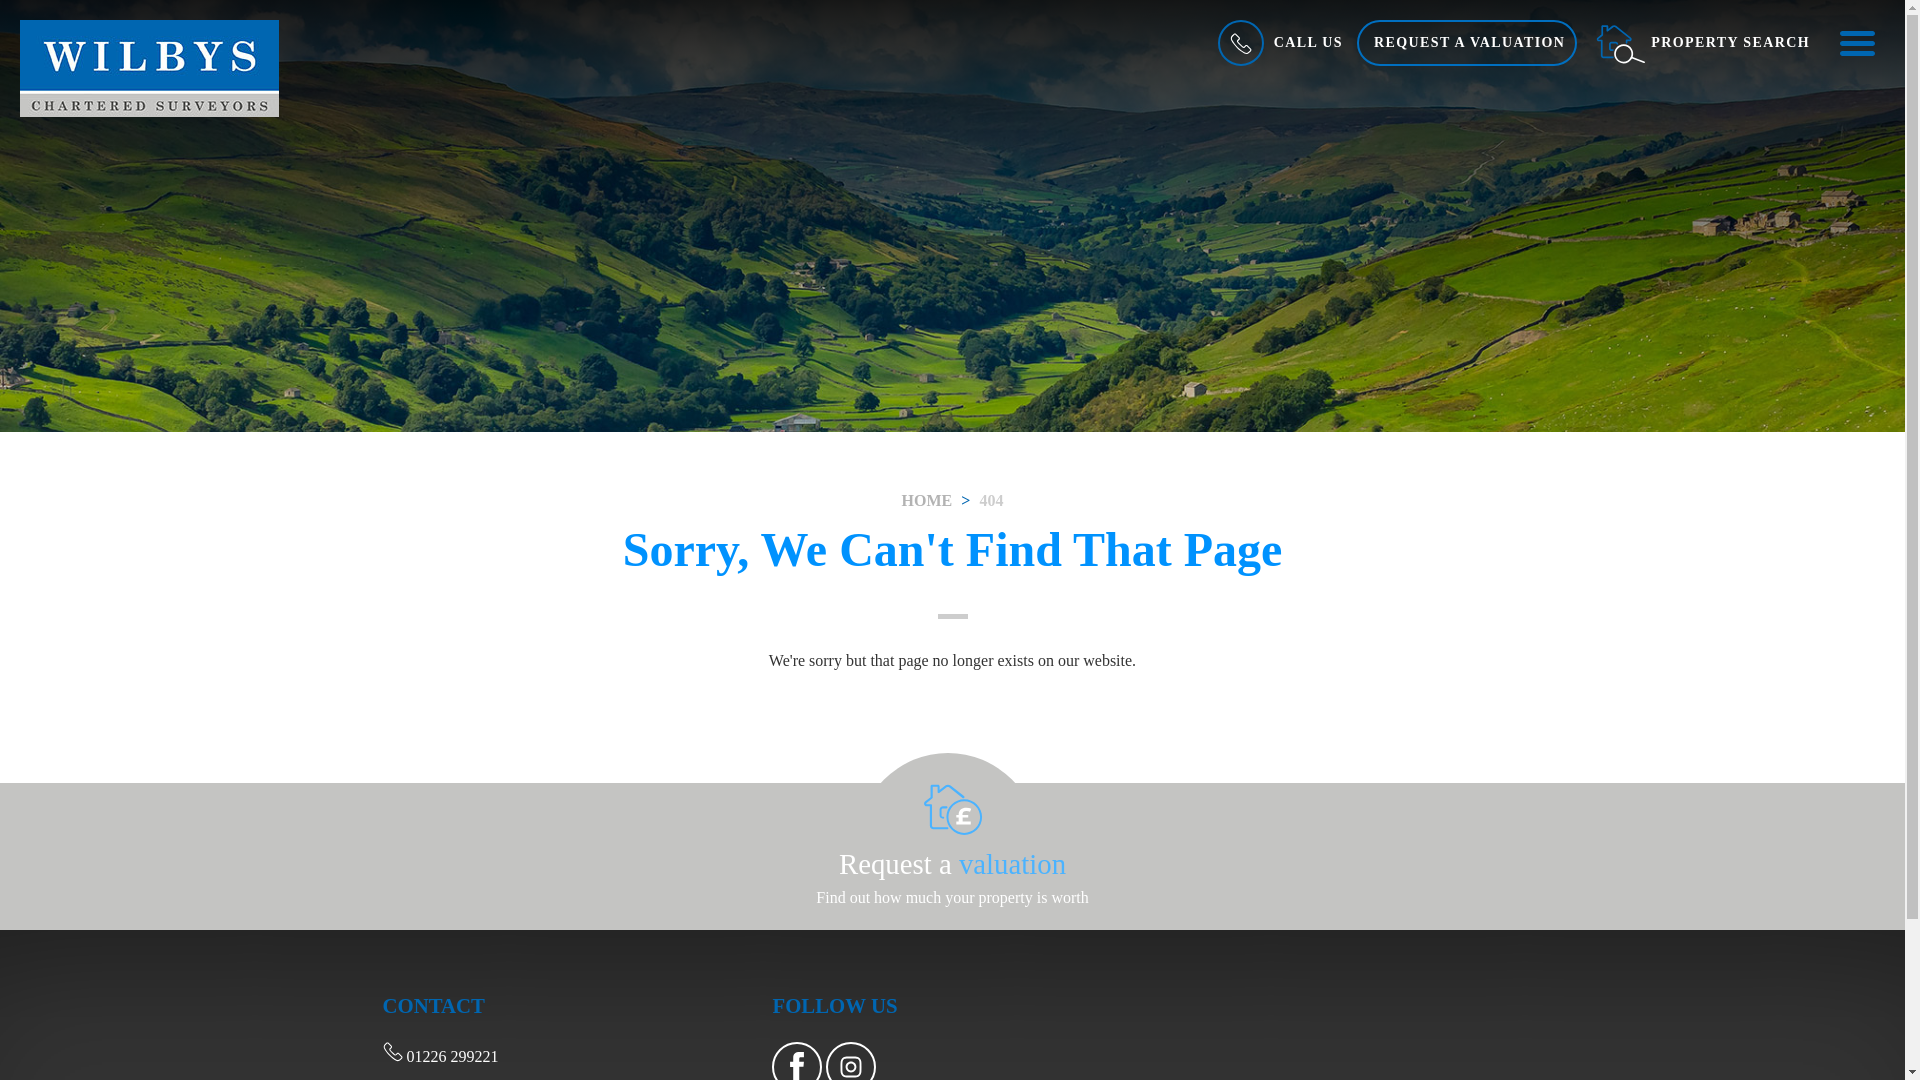 This screenshot has height=1080, width=1920. I want to click on PROPERTY SEARCH, so click(1702, 42).